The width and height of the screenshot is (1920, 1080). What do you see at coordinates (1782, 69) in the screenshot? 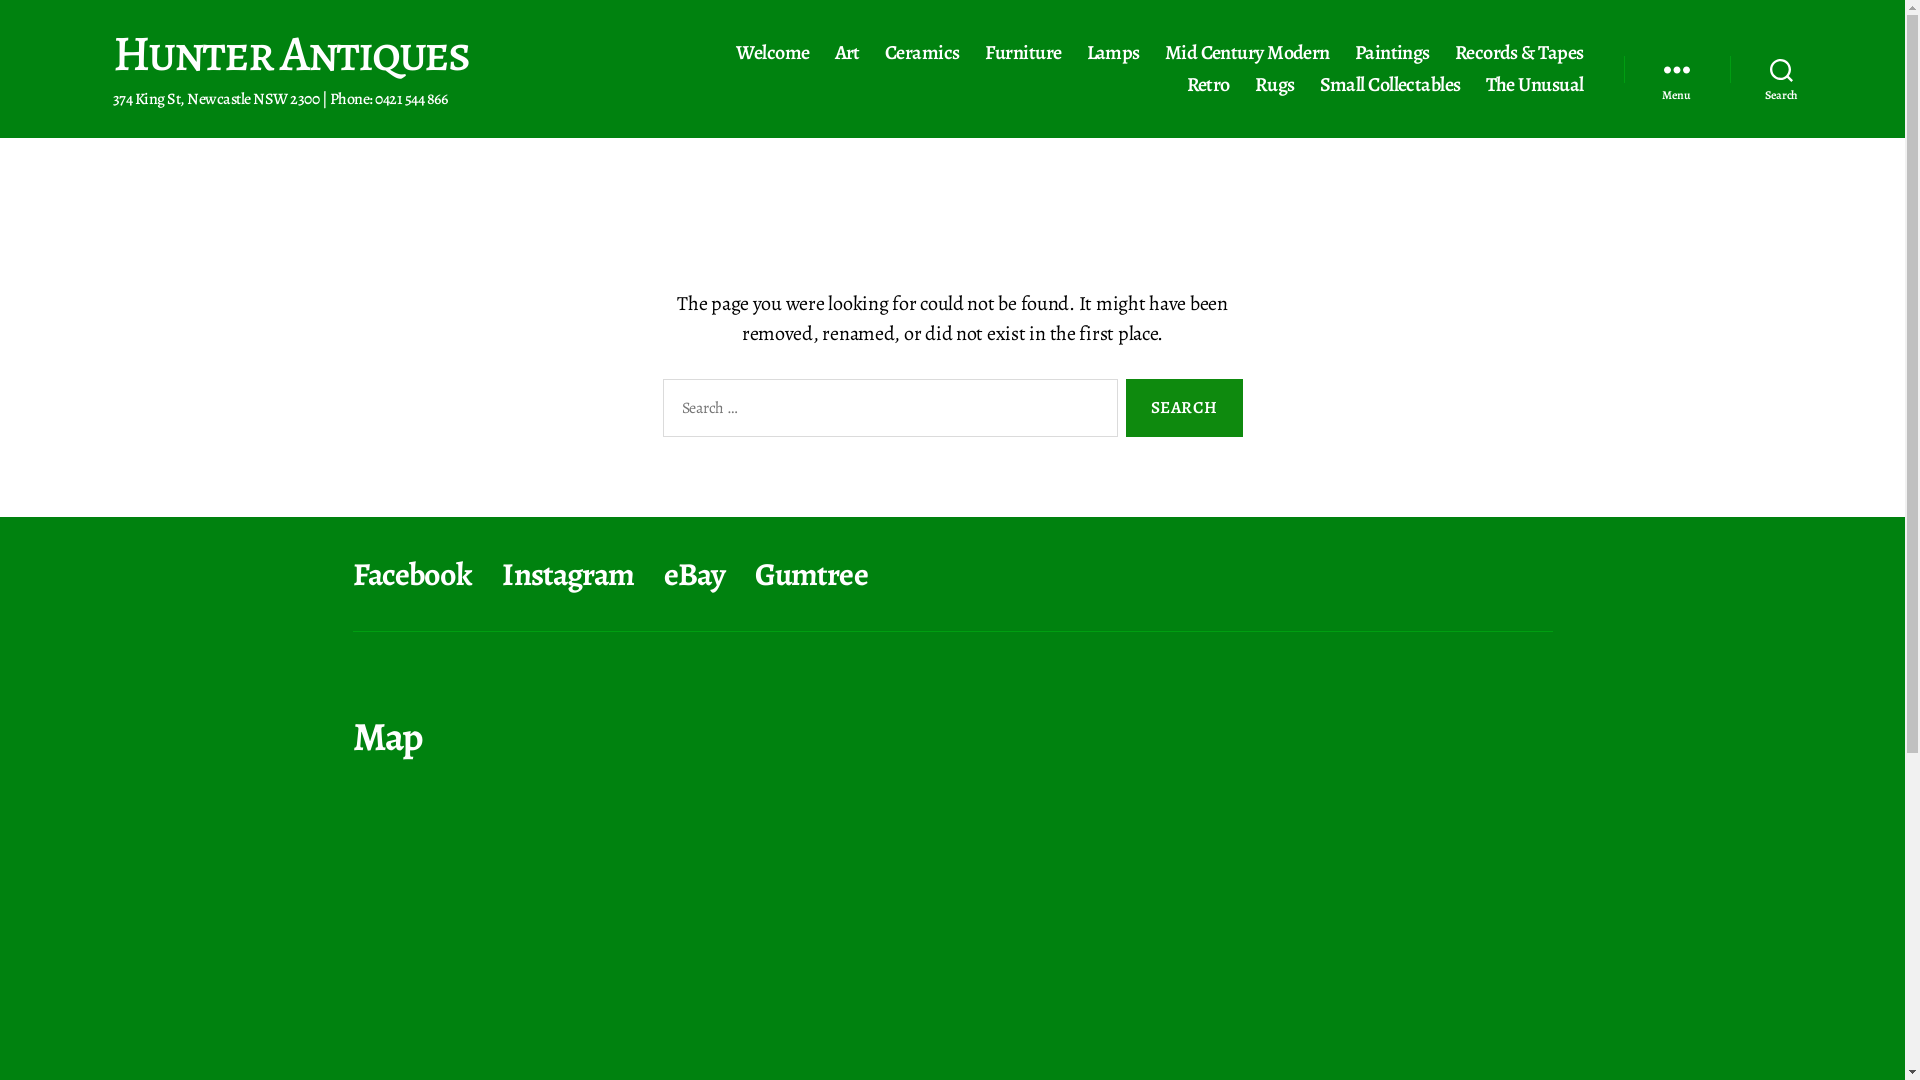
I see `Search` at bounding box center [1782, 69].